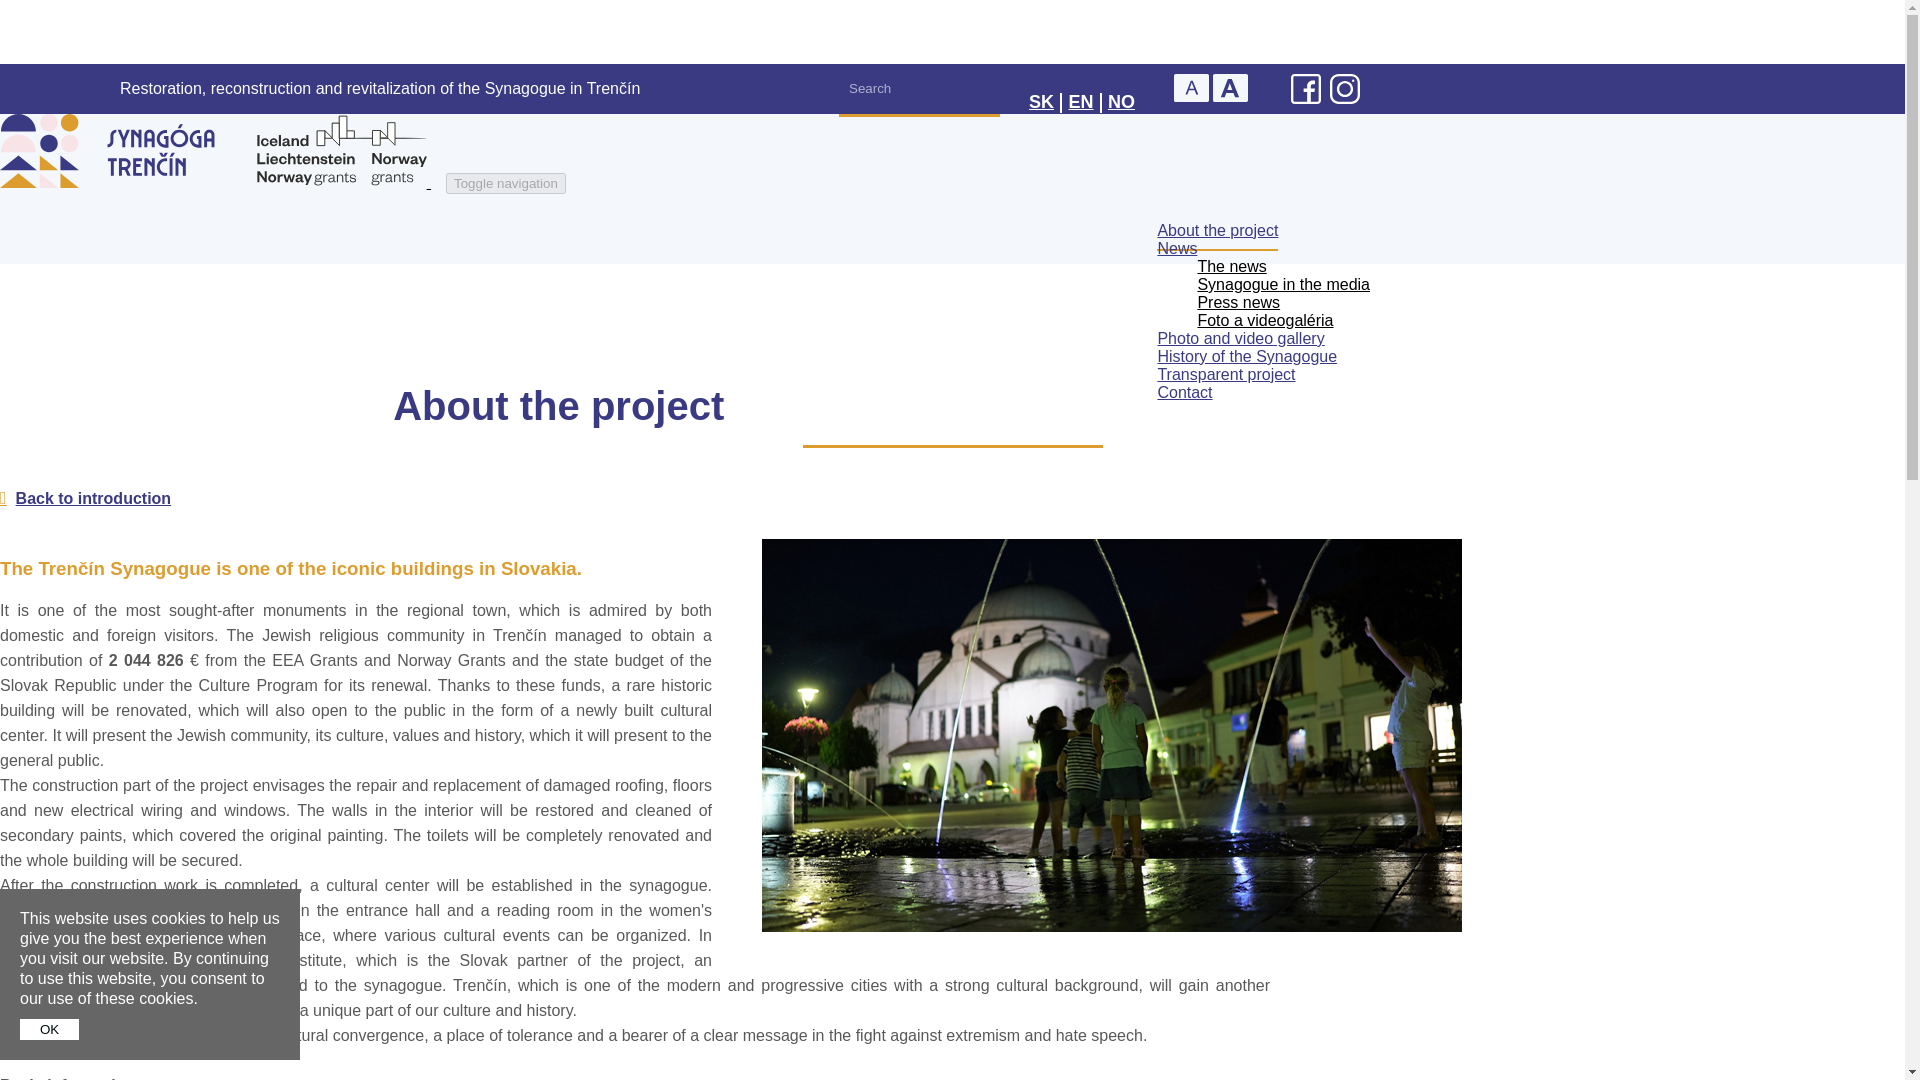 The image size is (1920, 1080). What do you see at coordinates (1176, 248) in the screenshot?
I see `News` at bounding box center [1176, 248].